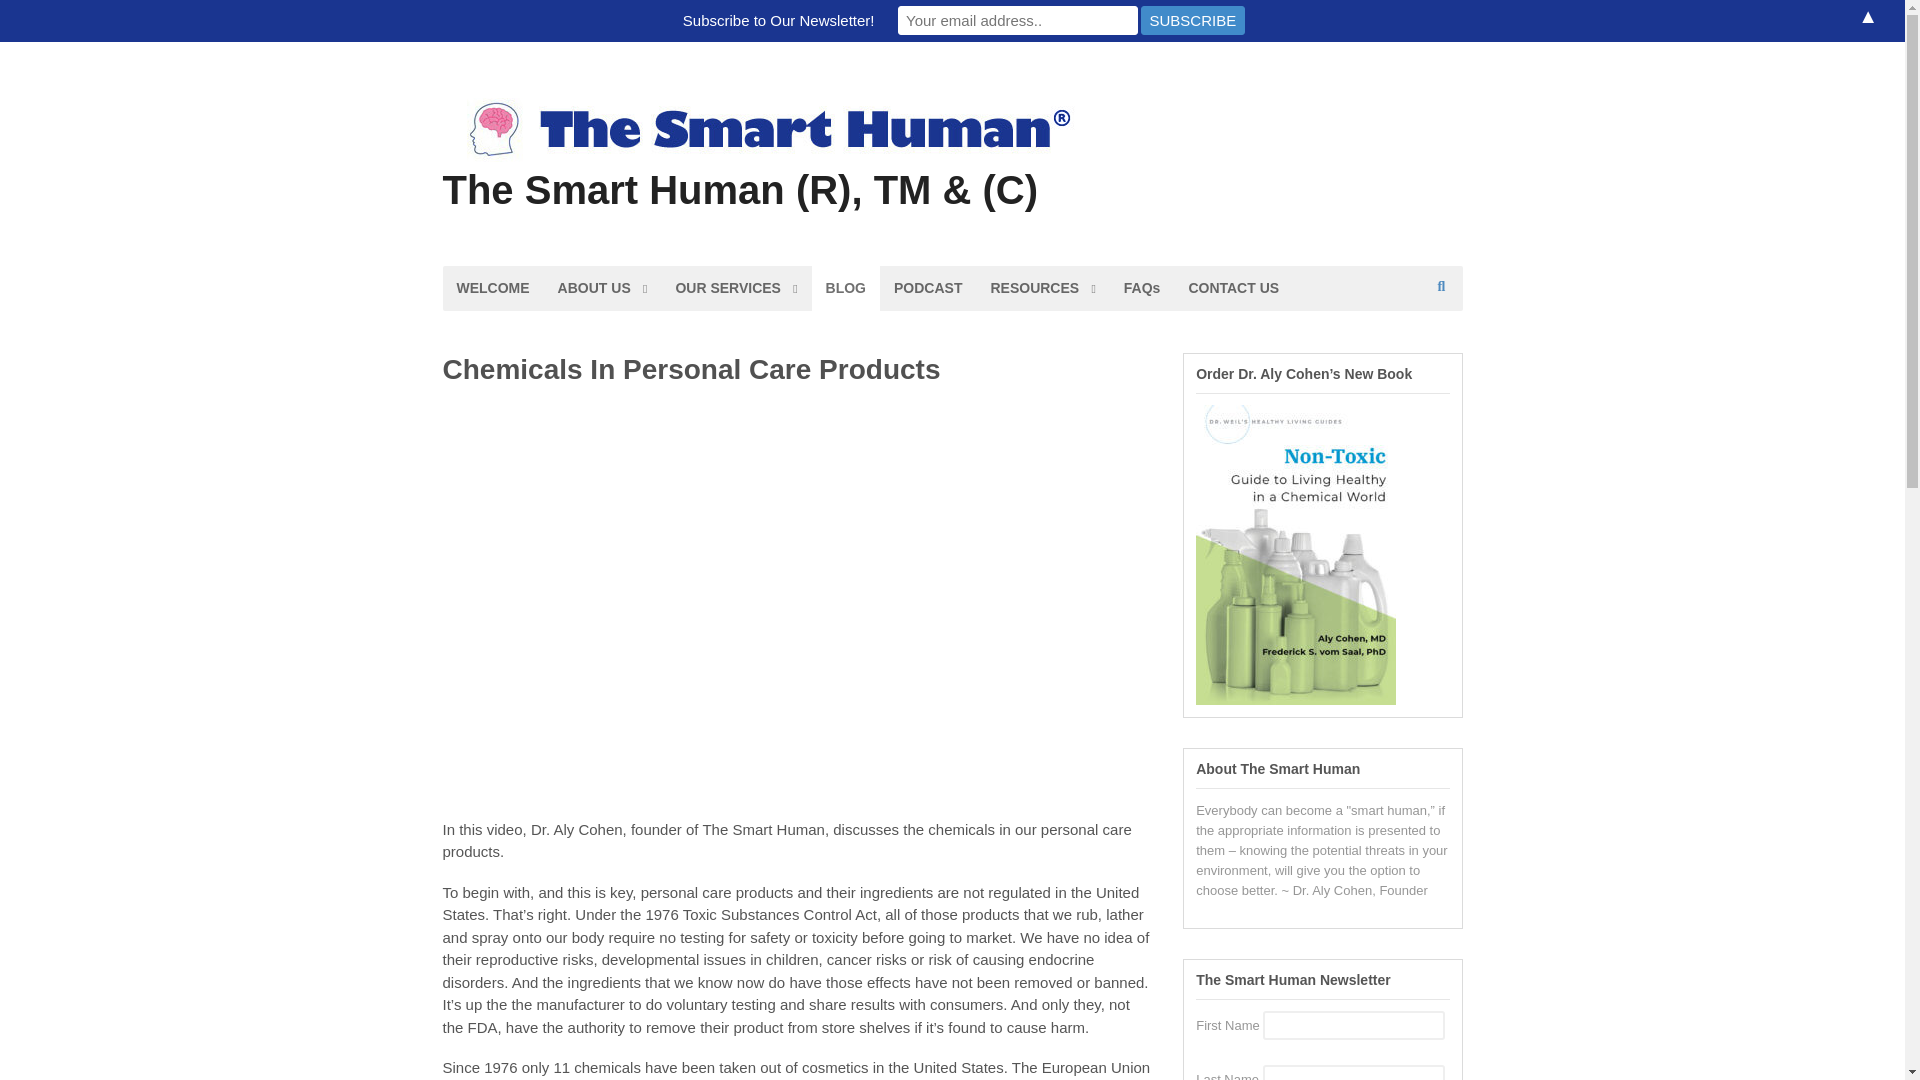 This screenshot has height=1080, width=1920. What do you see at coordinates (735, 288) in the screenshot?
I see `OUR SERVICES` at bounding box center [735, 288].